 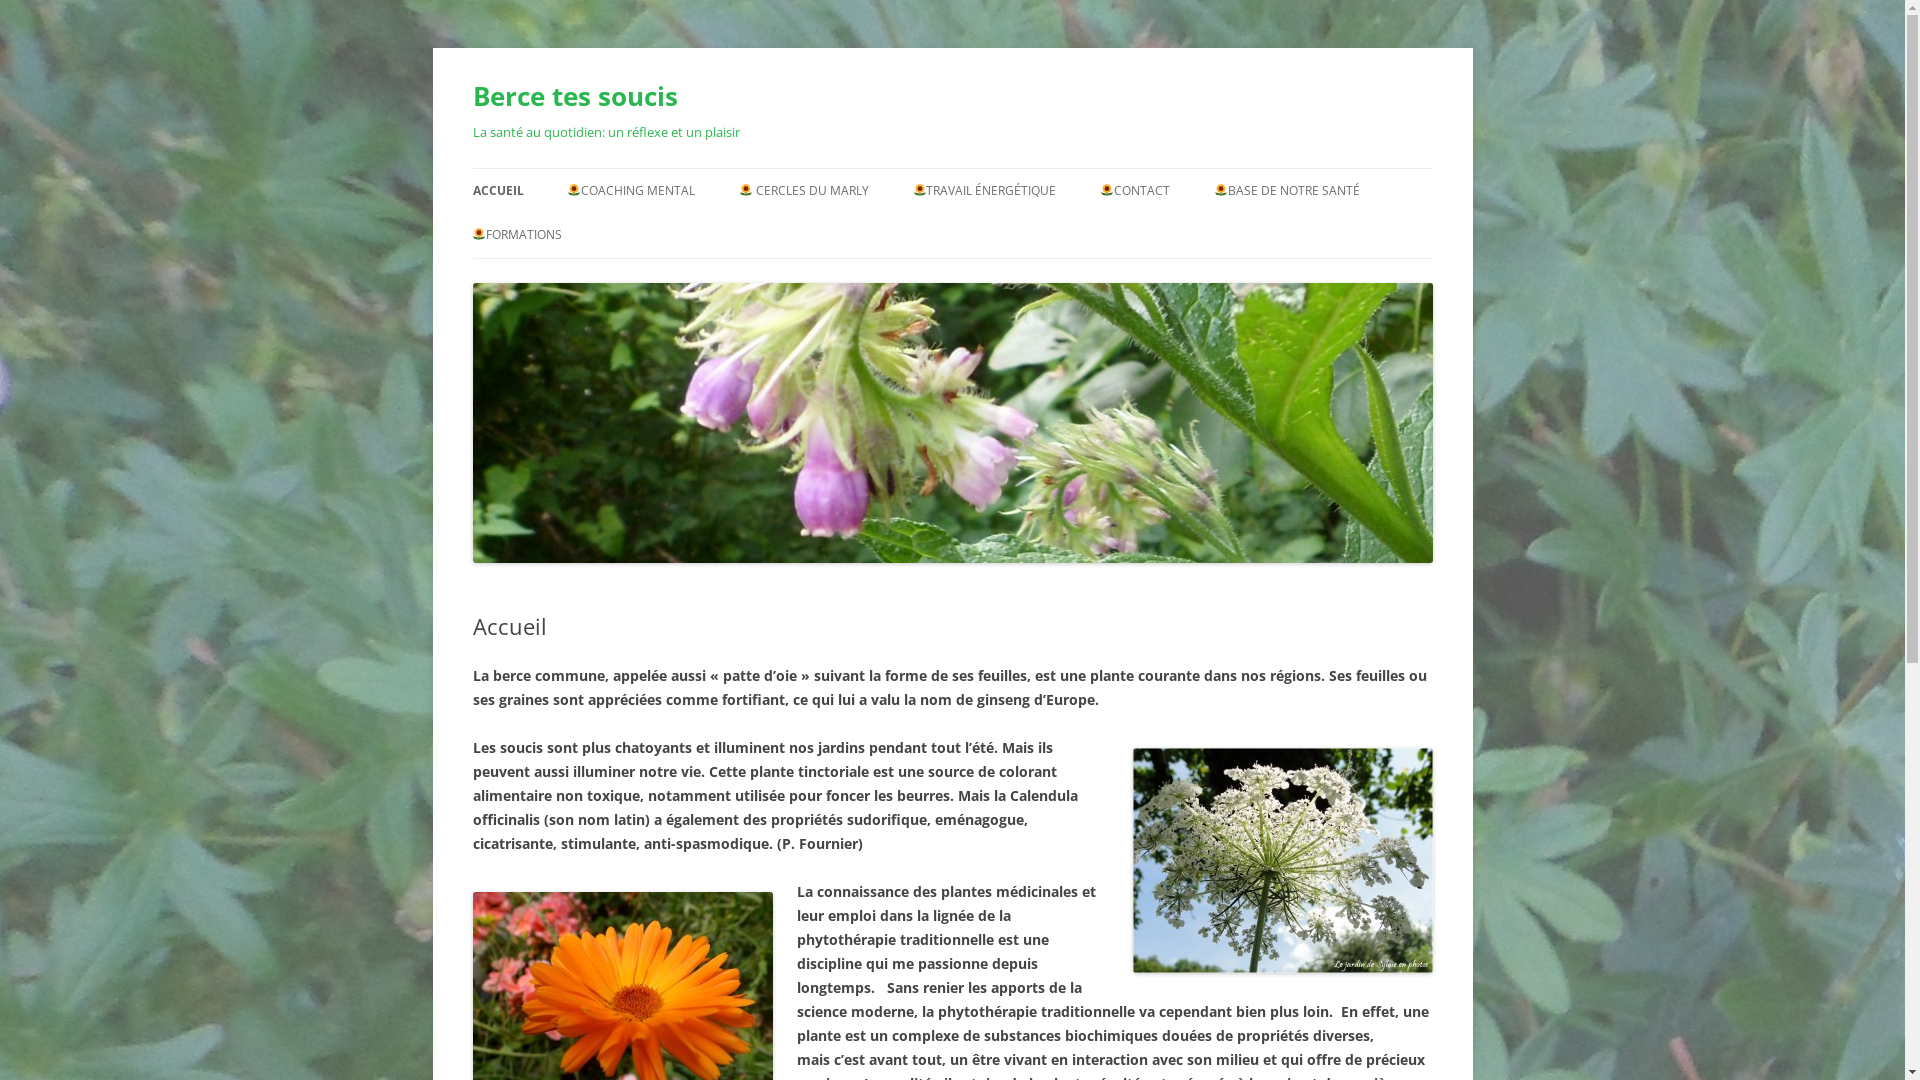 I want to click on CERCLES DU MARLY, so click(x=804, y=191).